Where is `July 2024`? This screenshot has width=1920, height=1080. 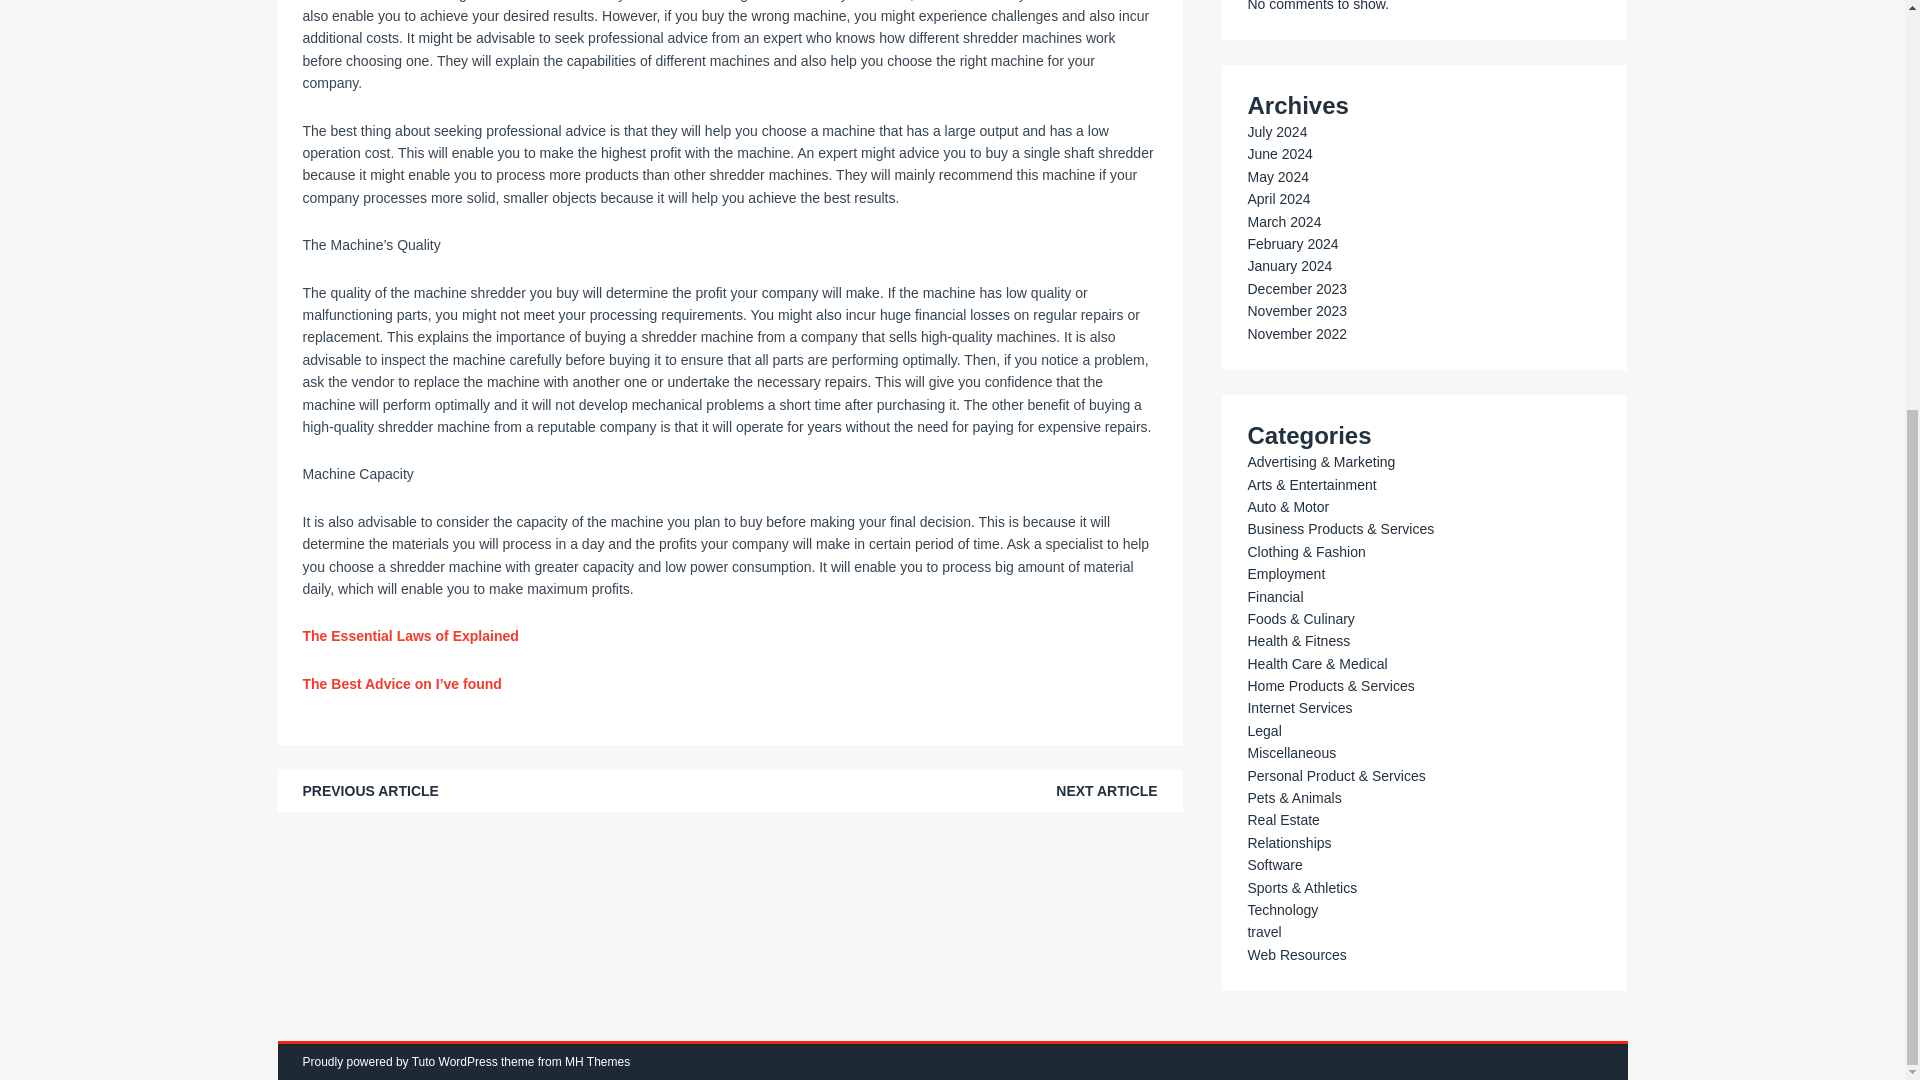 July 2024 is located at coordinates (1276, 132).